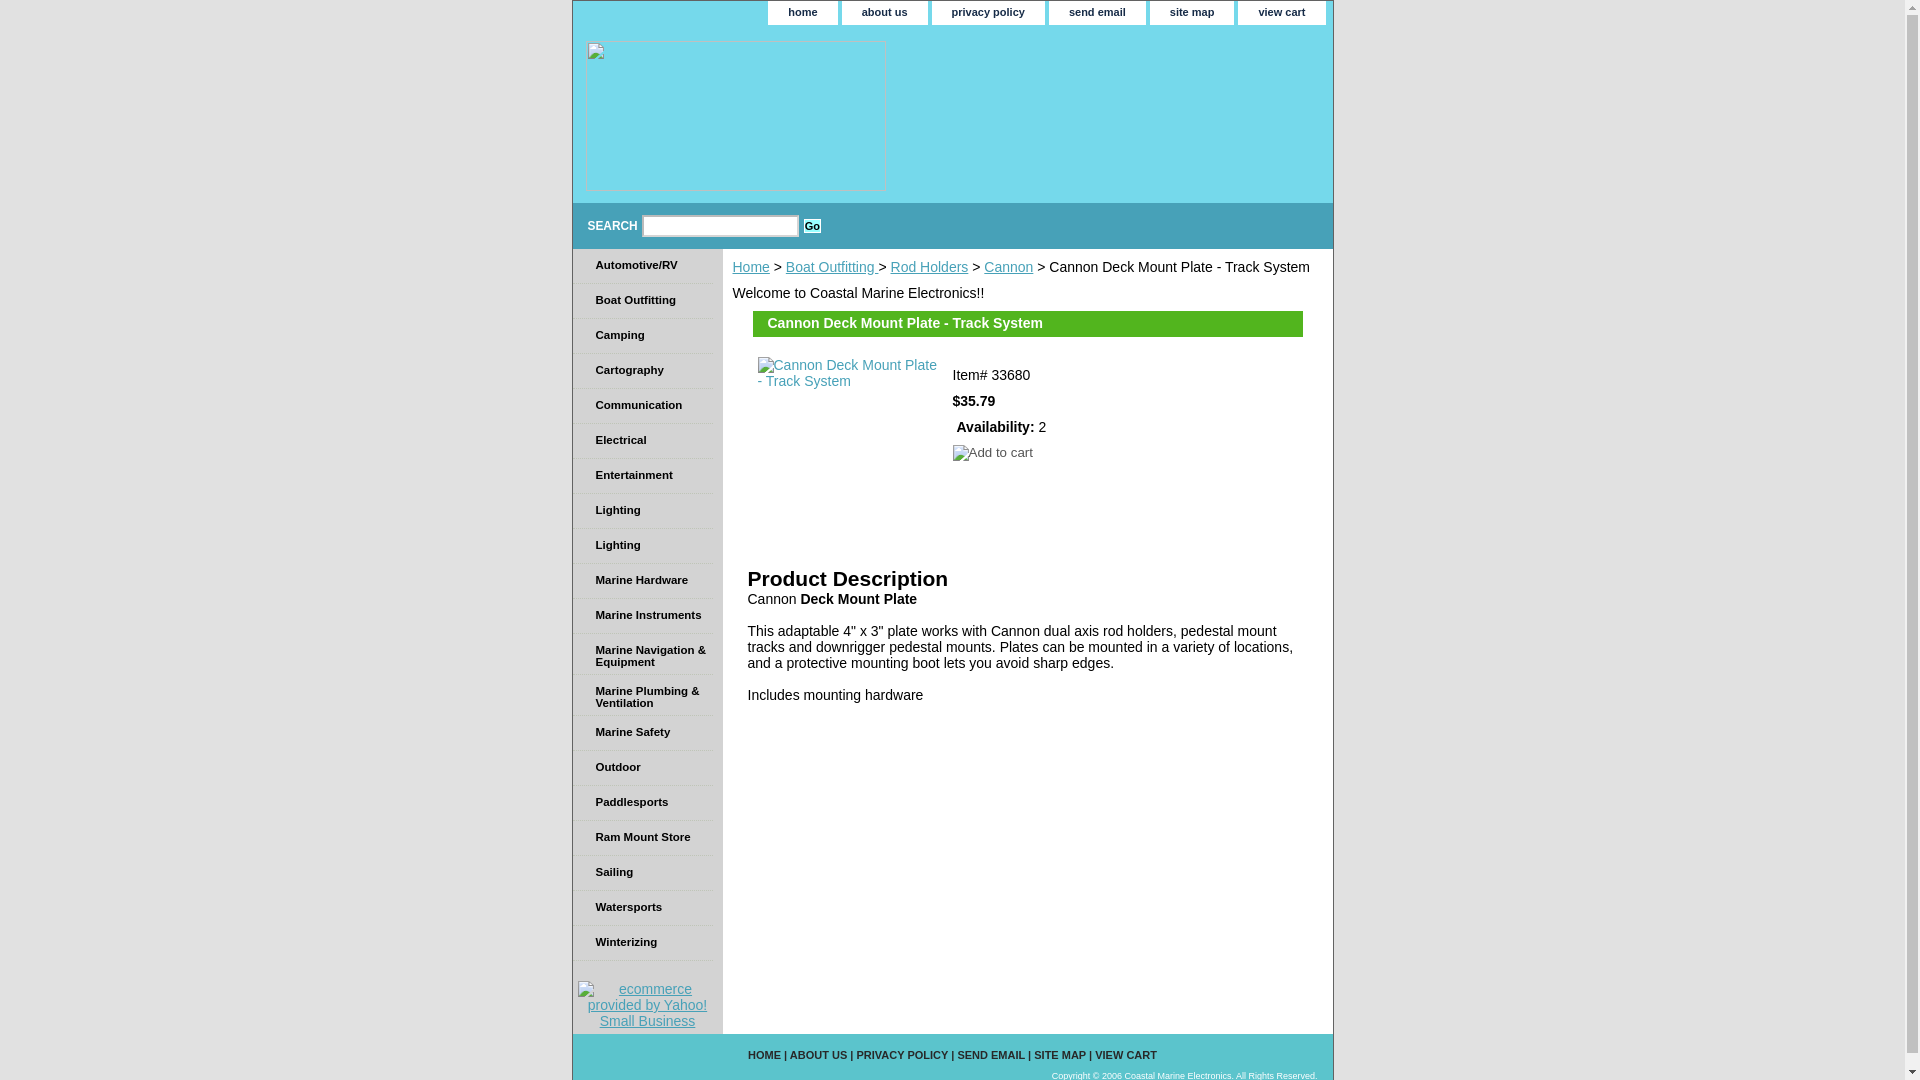 The width and height of the screenshot is (1920, 1080). I want to click on Go, so click(812, 226).